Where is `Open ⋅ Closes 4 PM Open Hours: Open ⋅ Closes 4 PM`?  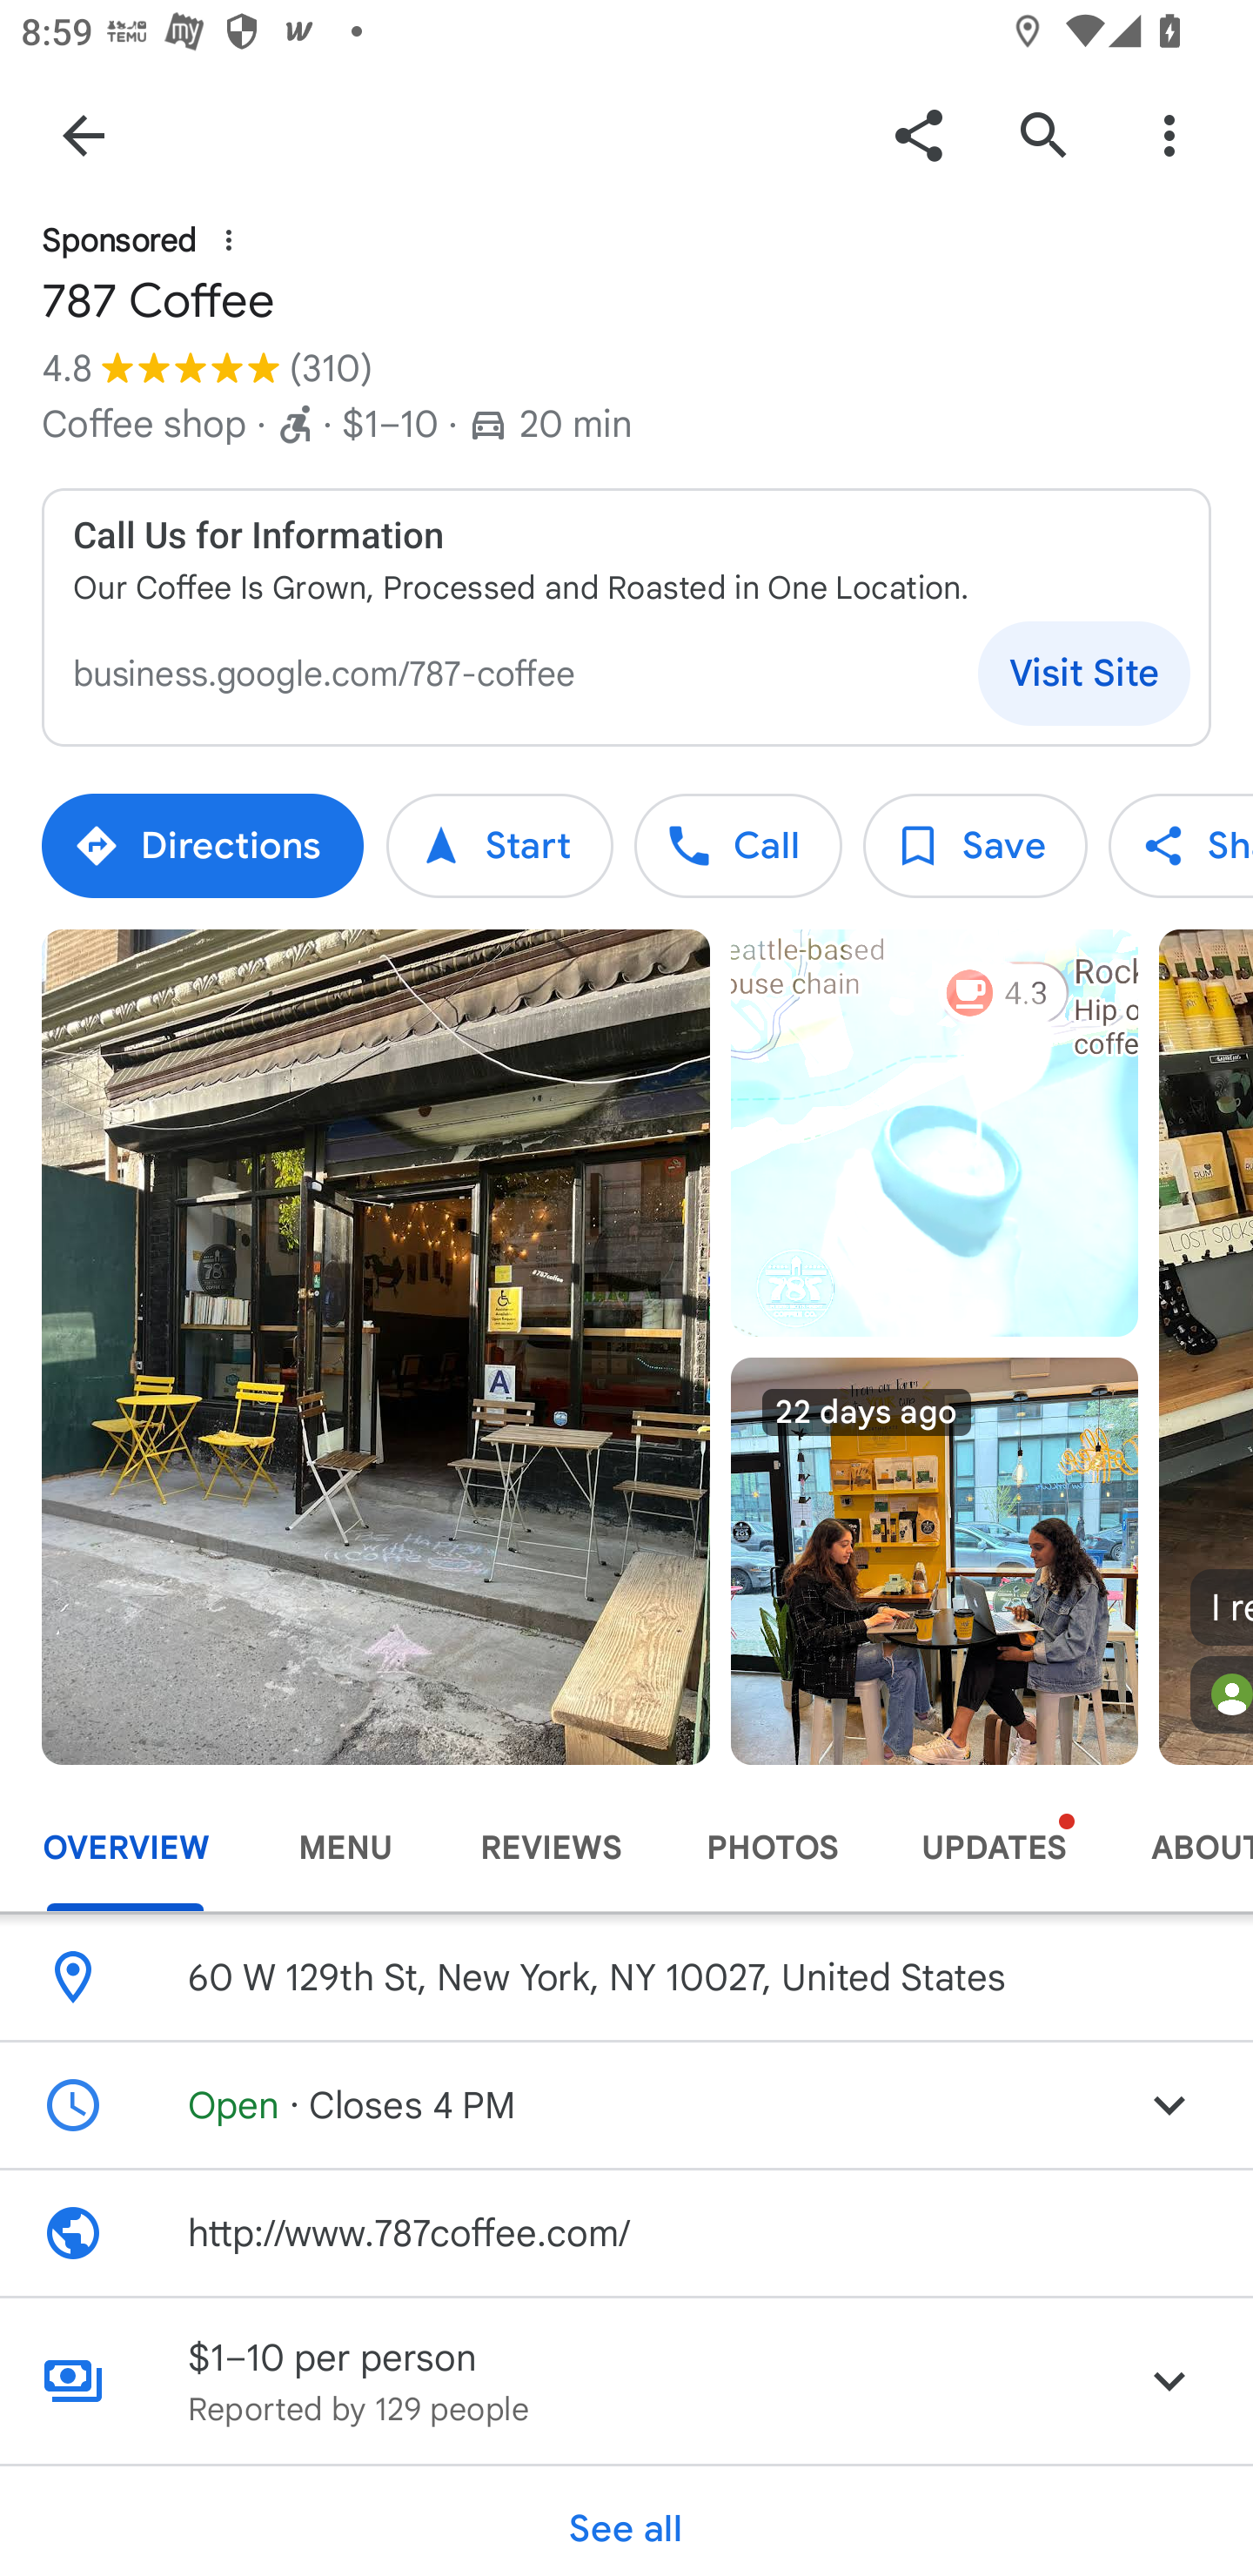
Open ⋅ Closes 4 PM Open Hours: Open ⋅ Closes 4 PM is located at coordinates (626, 2106).